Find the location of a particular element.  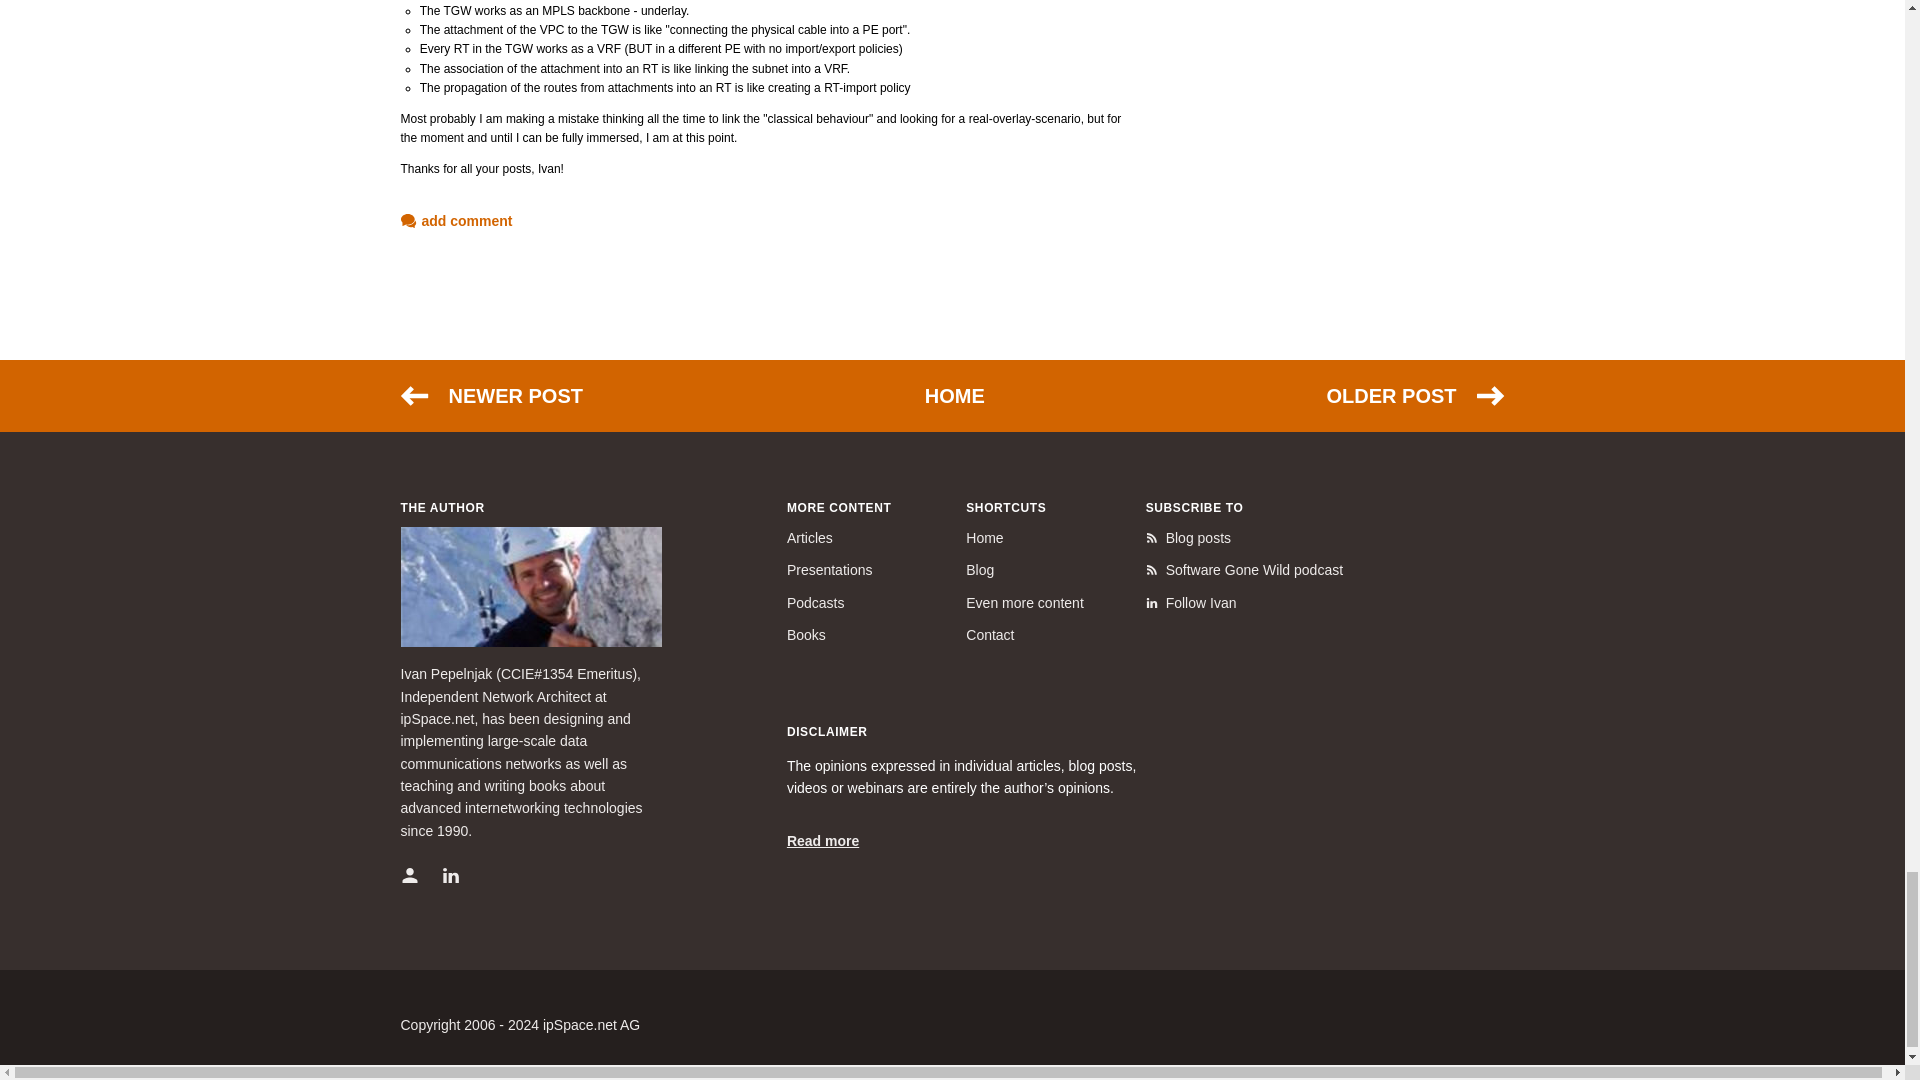

Older Post is located at coordinates (1414, 396).